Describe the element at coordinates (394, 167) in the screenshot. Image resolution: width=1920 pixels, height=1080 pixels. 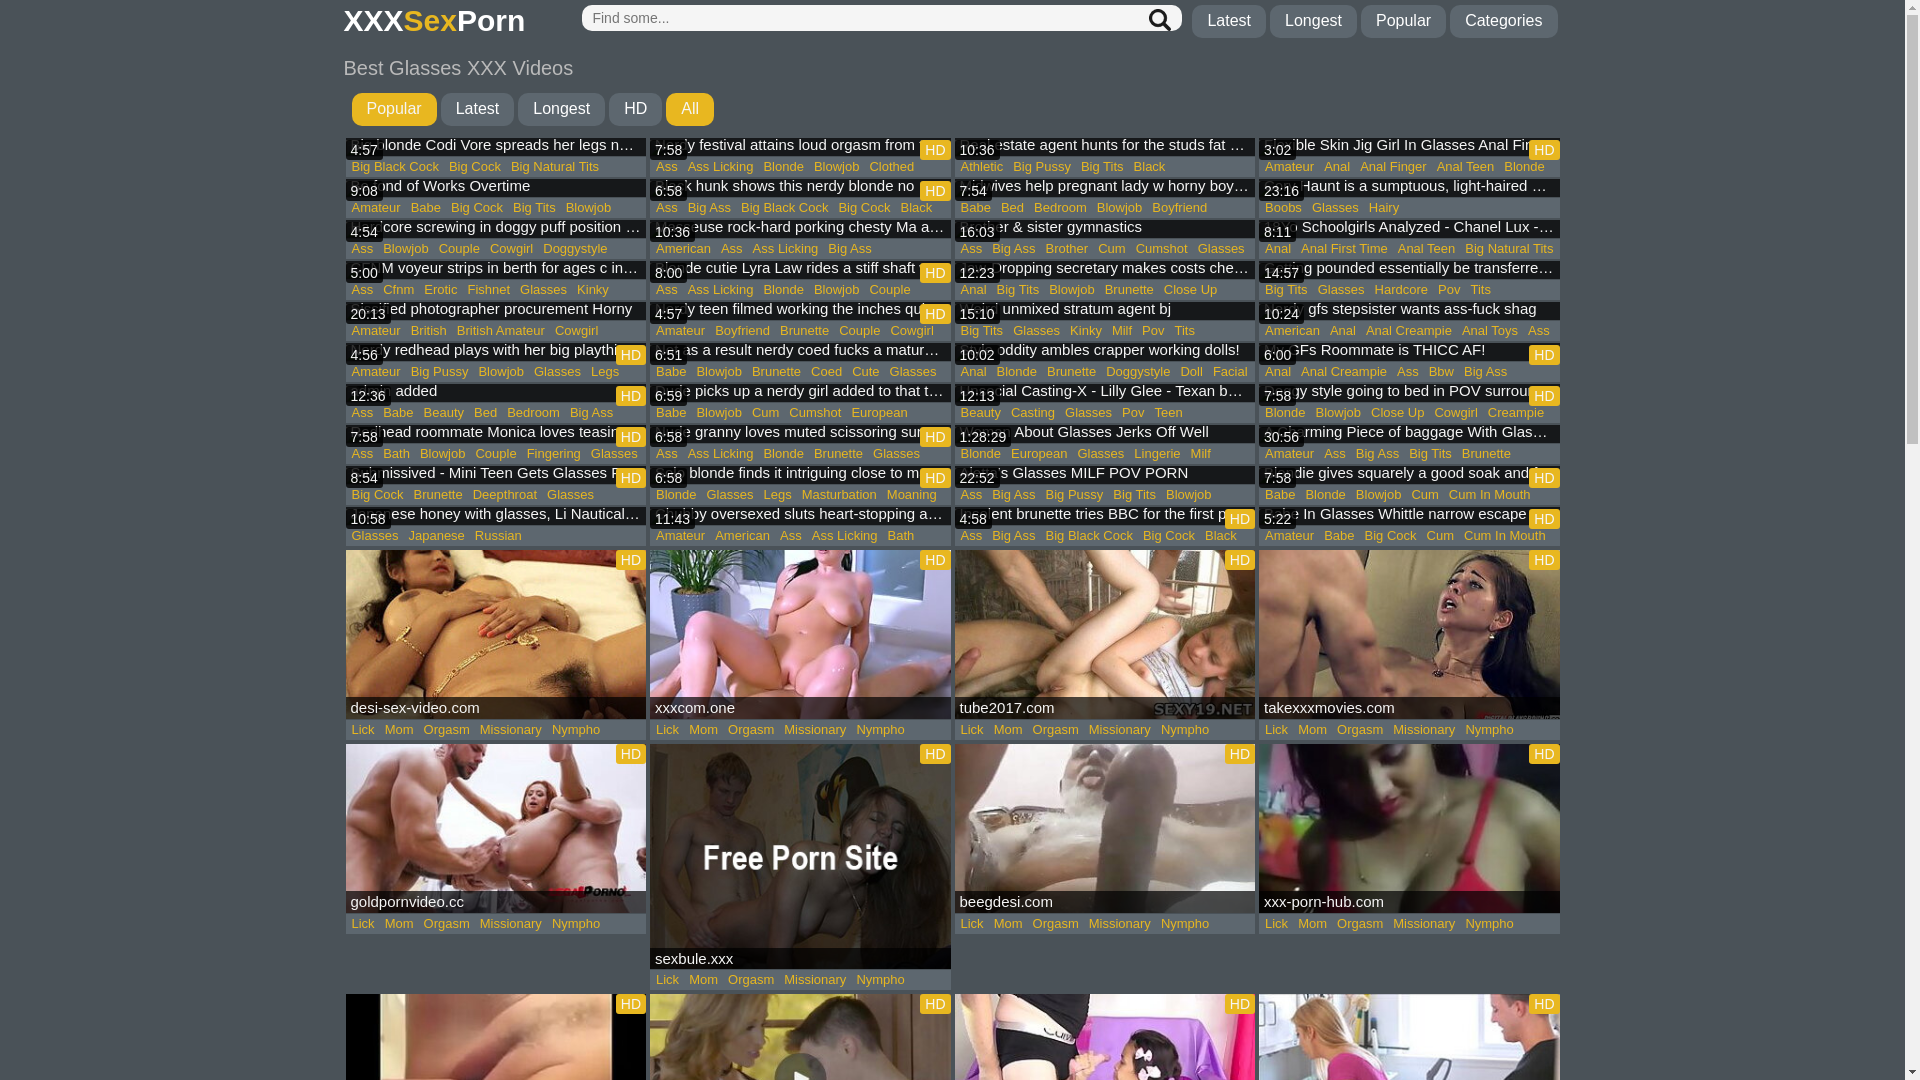
I see `Big Black Cock` at that location.